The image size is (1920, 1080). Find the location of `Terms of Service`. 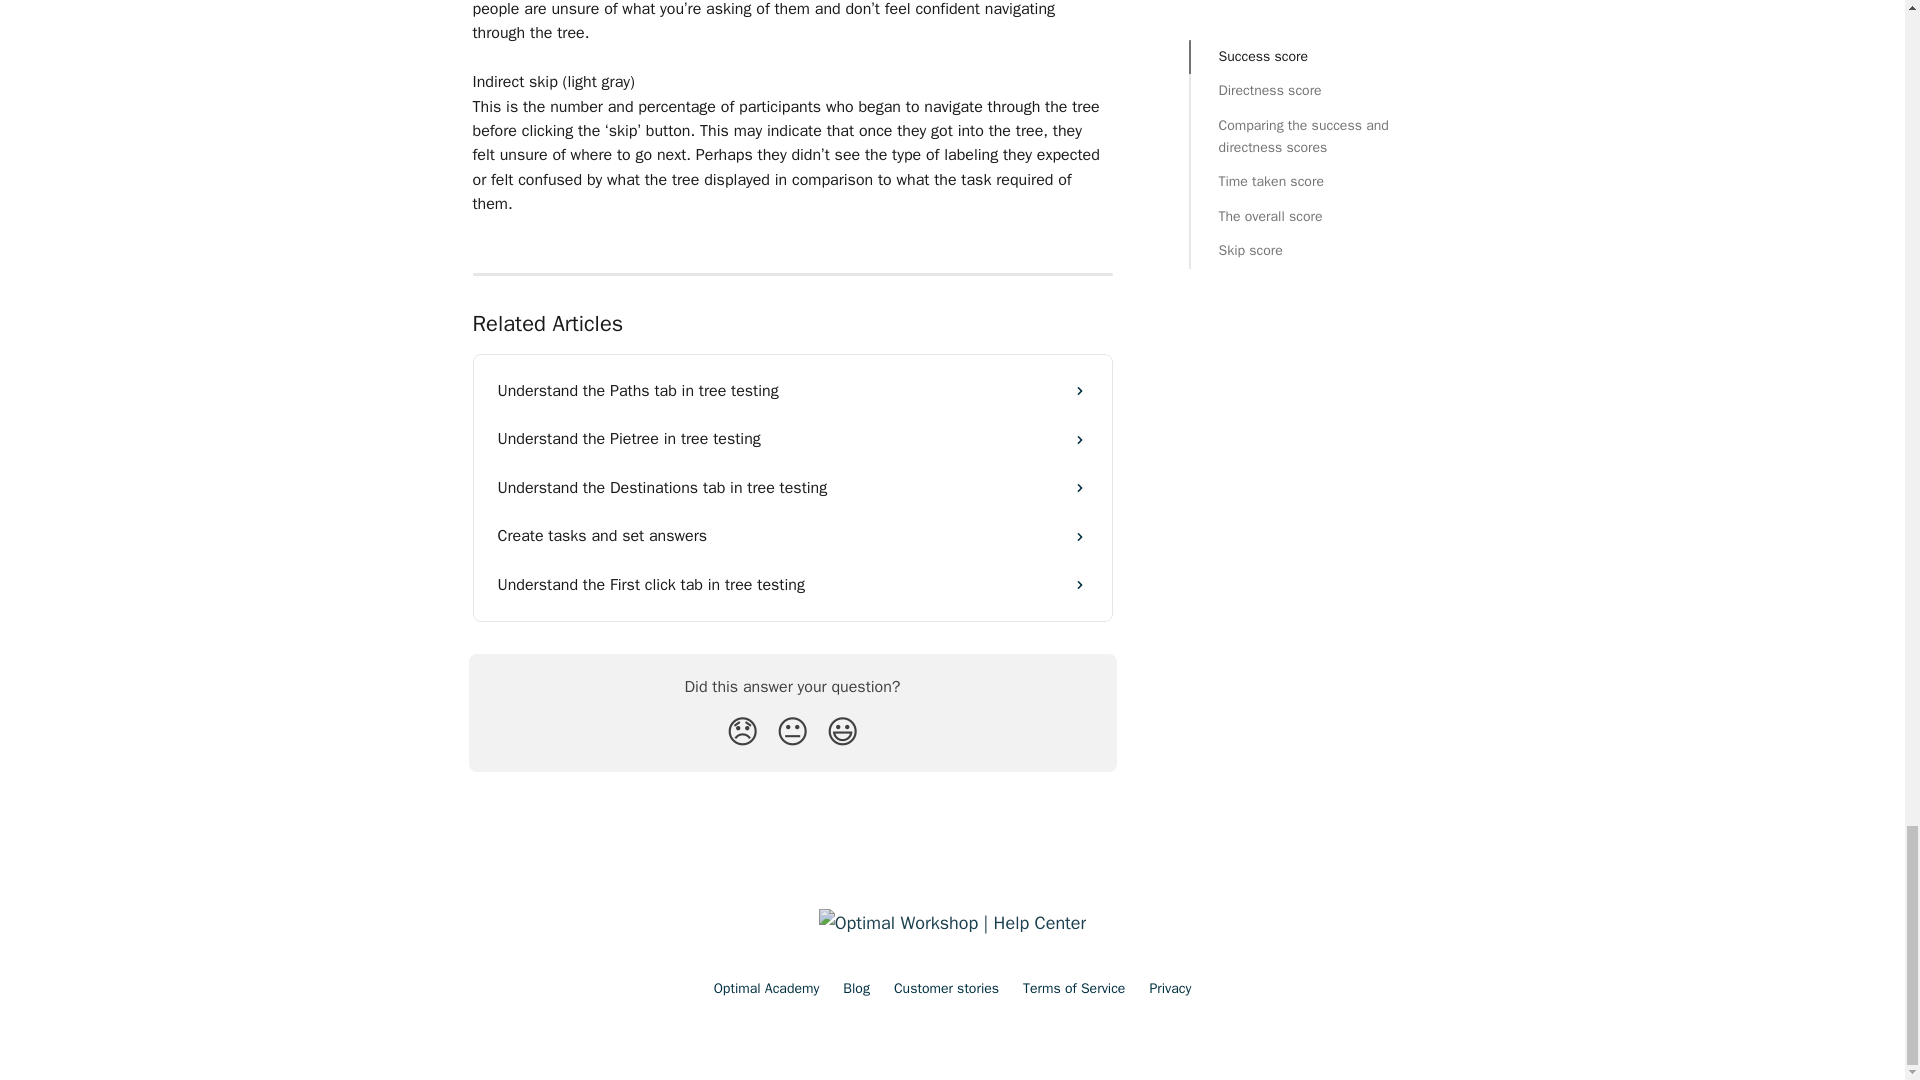

Terms of Service is located at coordinates (1074, 988).